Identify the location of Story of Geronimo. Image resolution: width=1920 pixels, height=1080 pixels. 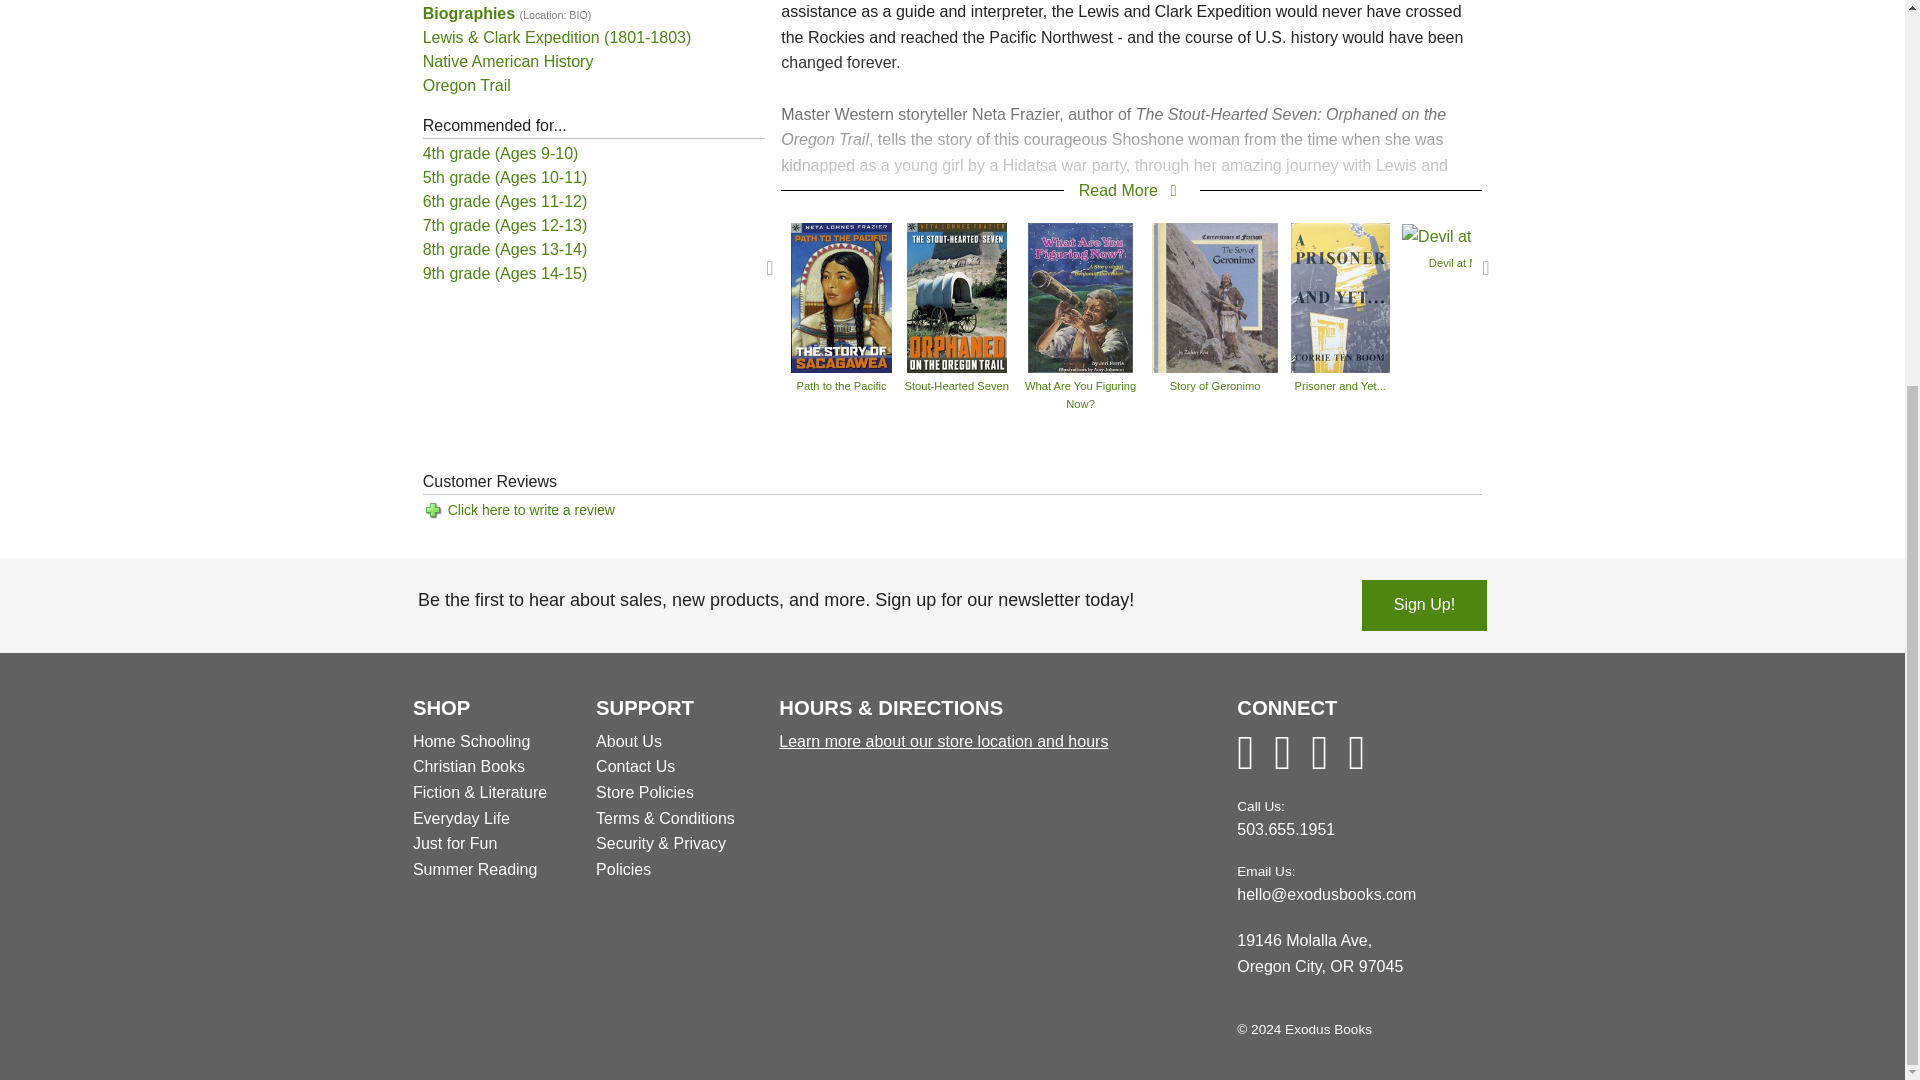
(1215, 296).